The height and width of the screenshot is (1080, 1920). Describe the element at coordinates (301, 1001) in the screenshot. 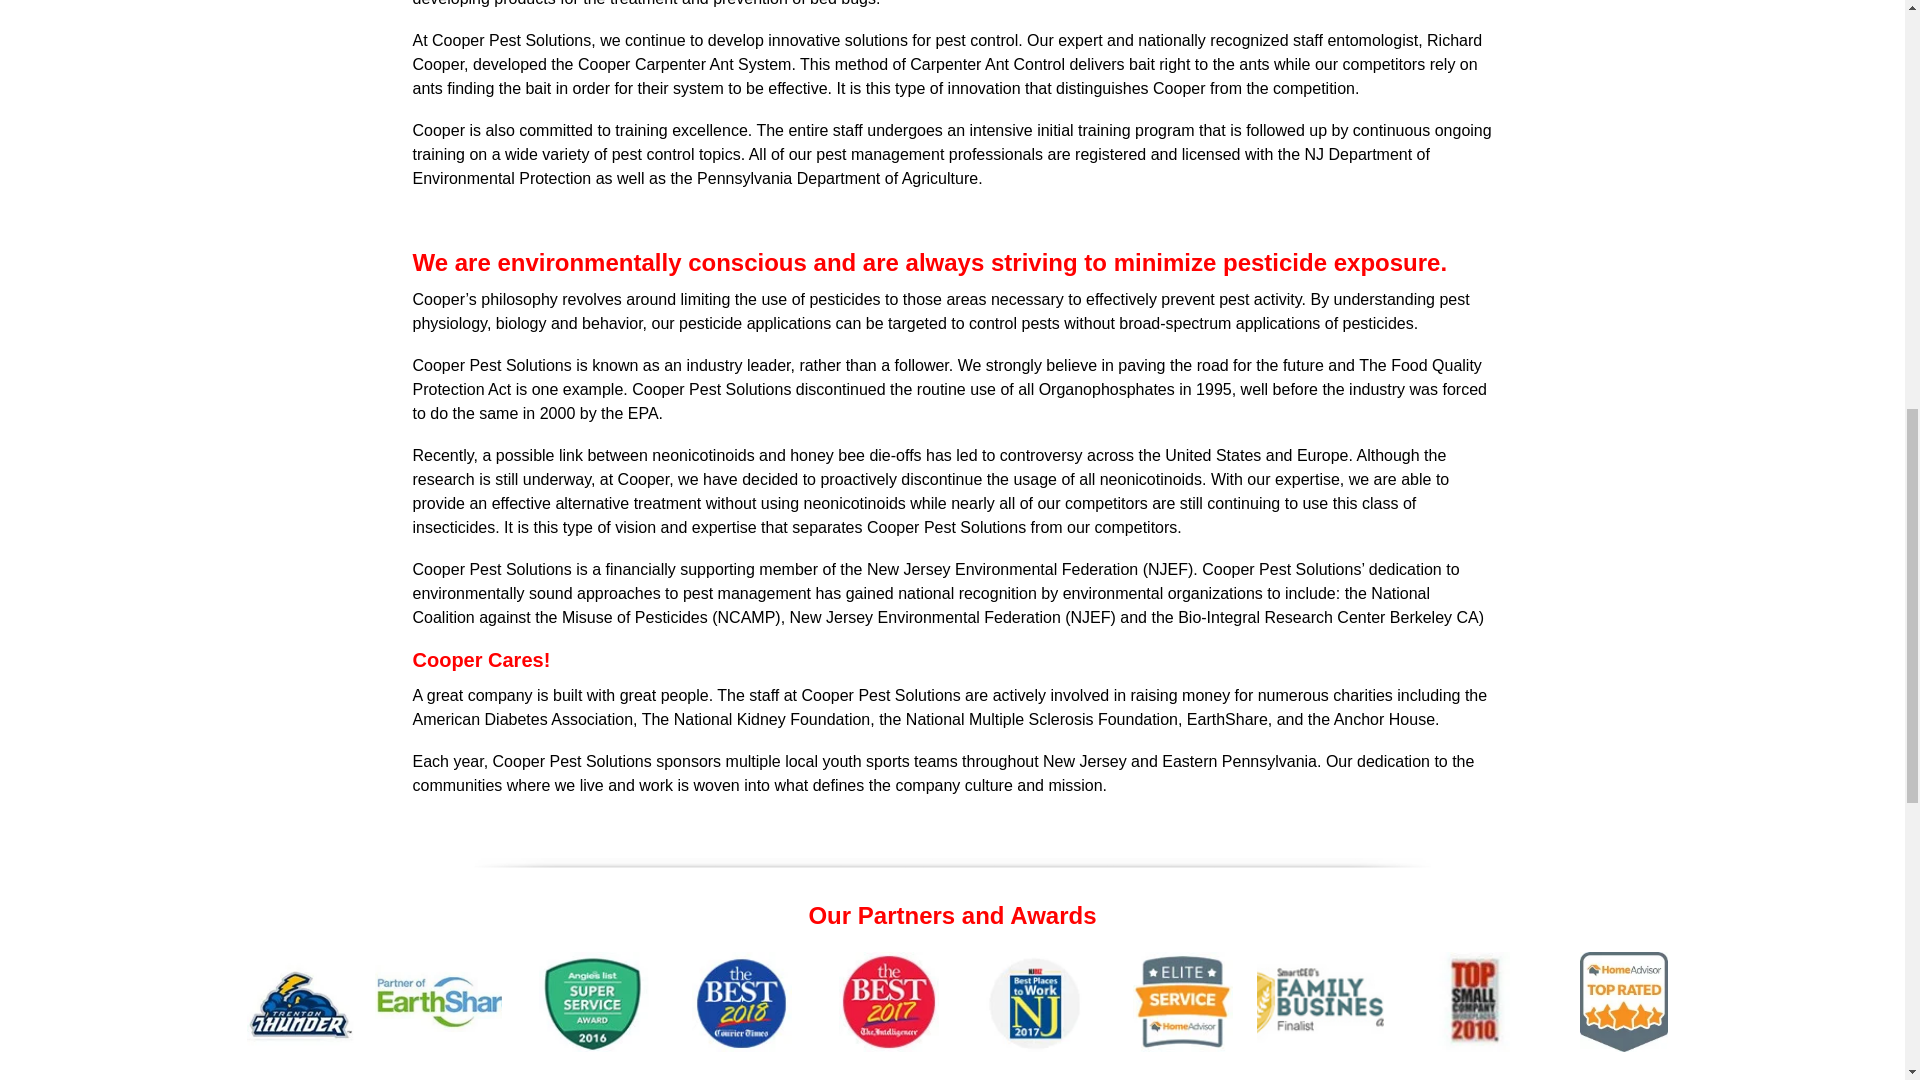

I see `partner-thunder` at that location.